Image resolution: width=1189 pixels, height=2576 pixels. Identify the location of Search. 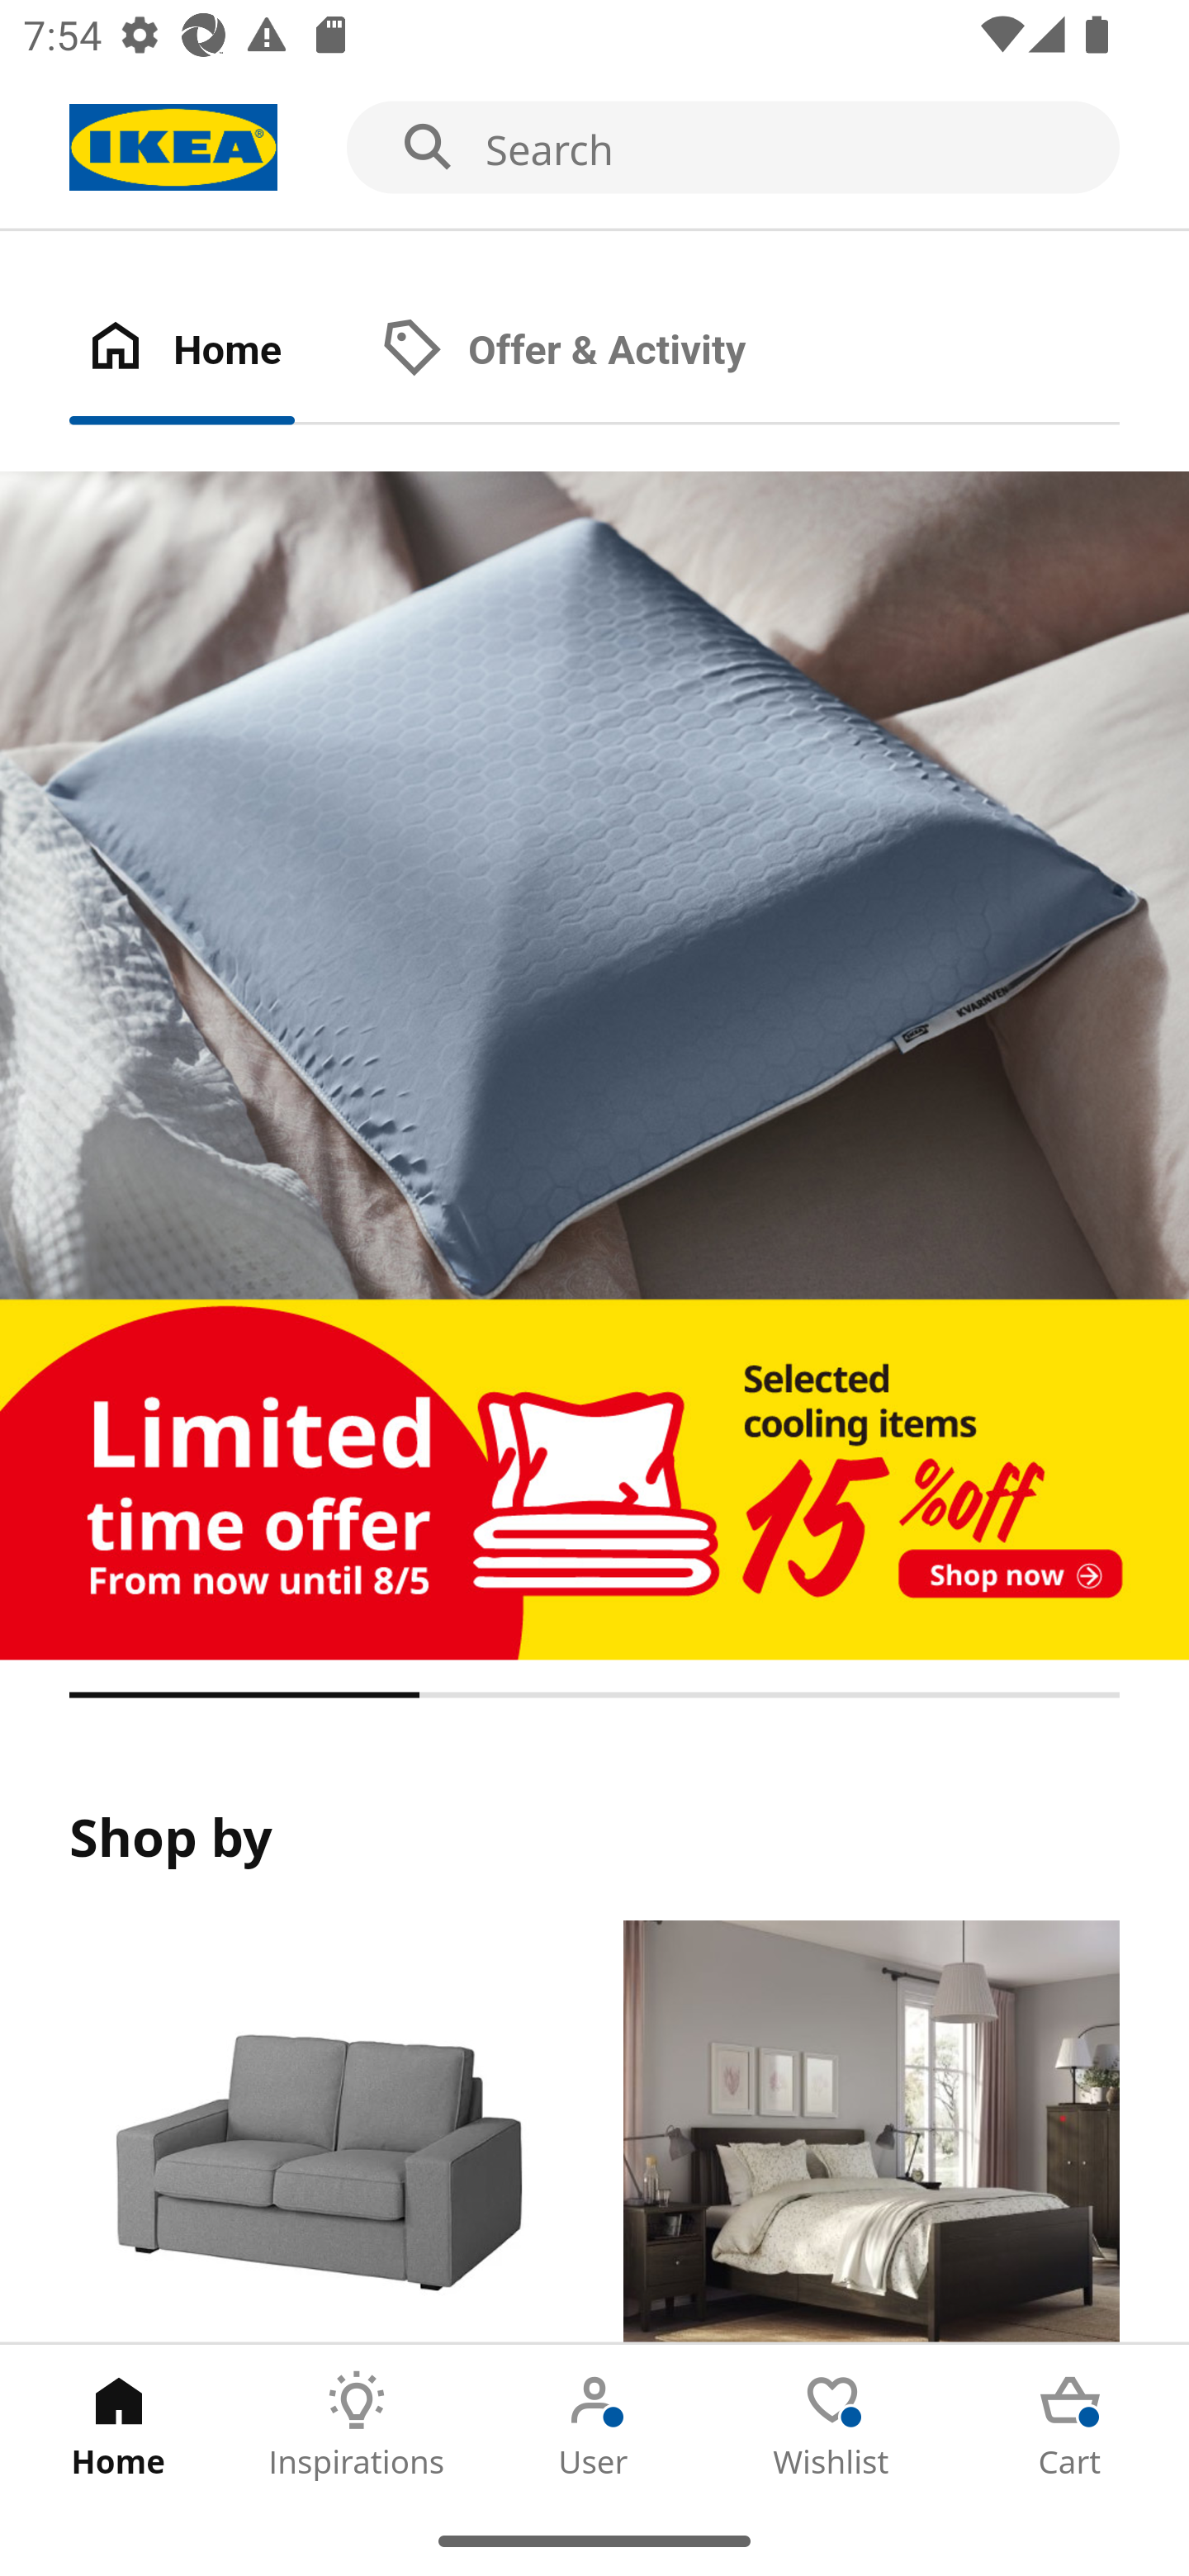
(594, 149).